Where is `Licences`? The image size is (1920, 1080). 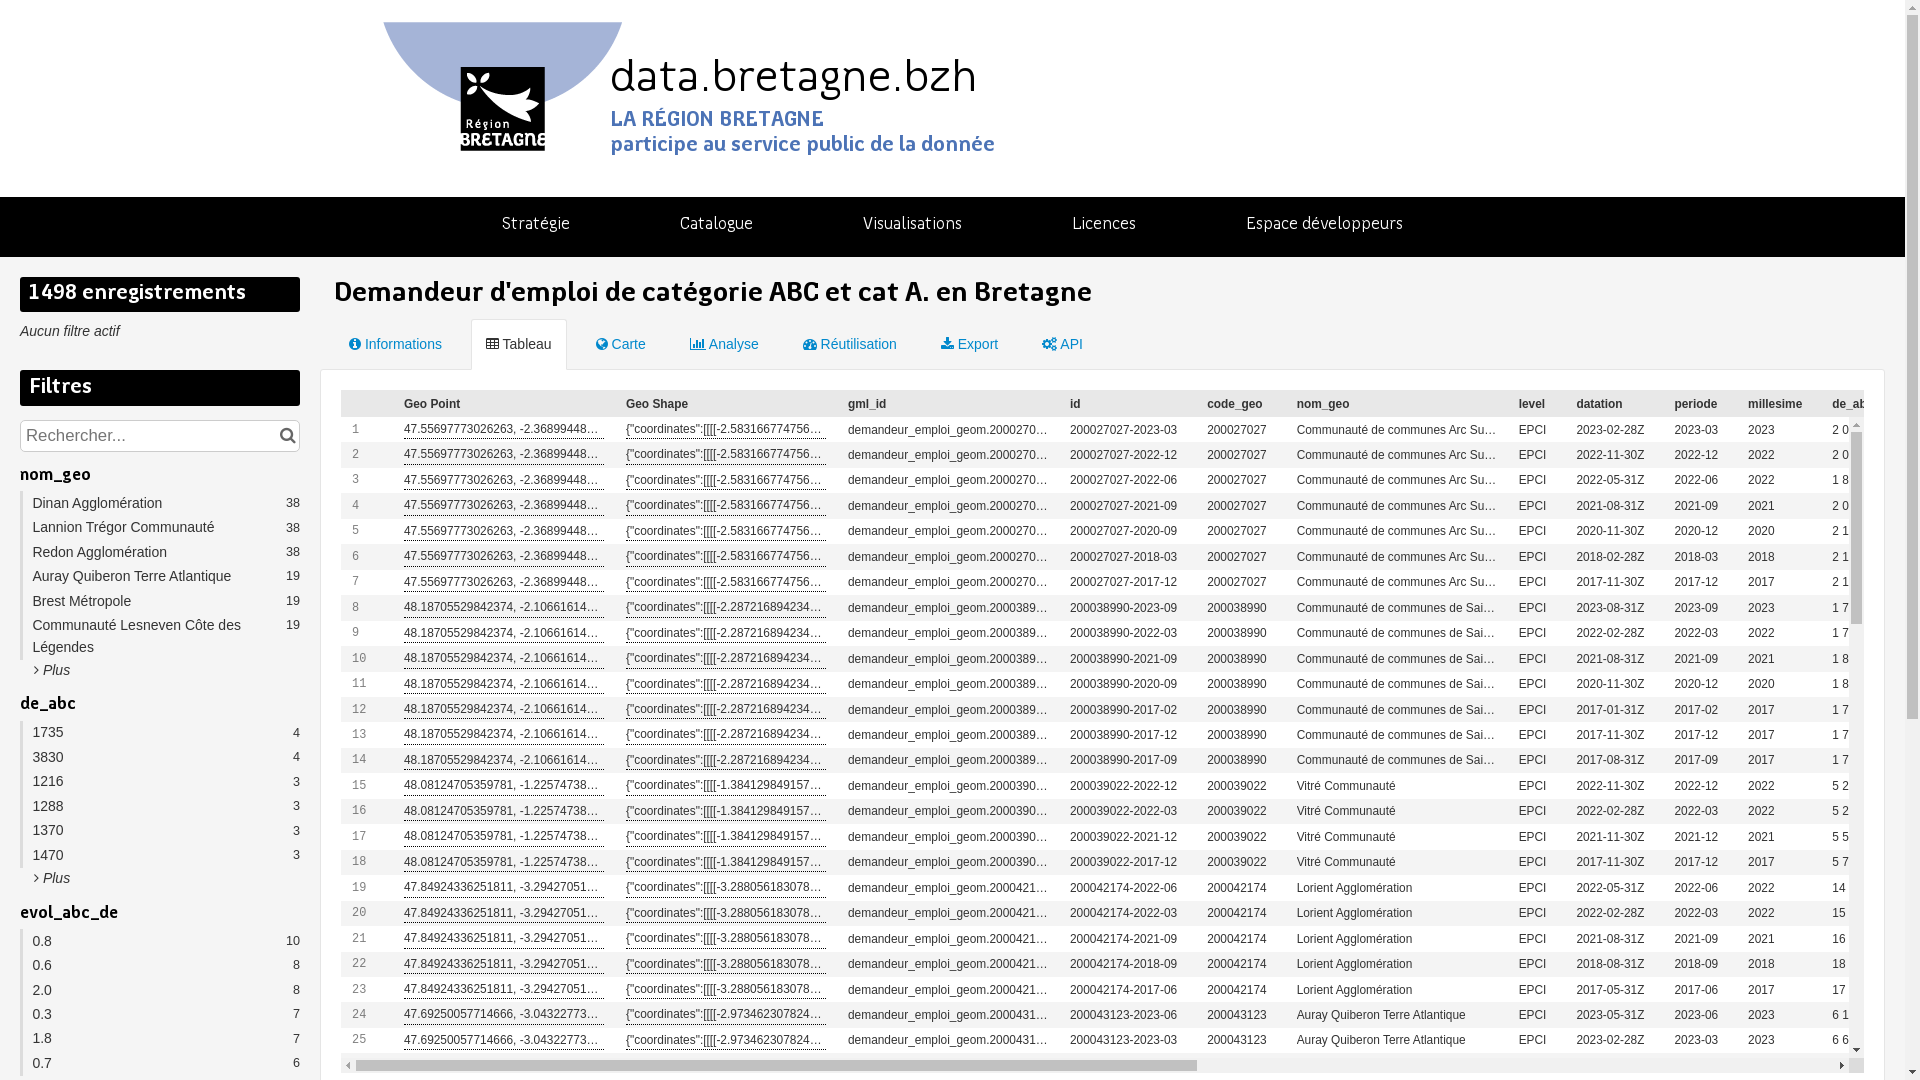
Licences is located at coordinates (1104, 224).